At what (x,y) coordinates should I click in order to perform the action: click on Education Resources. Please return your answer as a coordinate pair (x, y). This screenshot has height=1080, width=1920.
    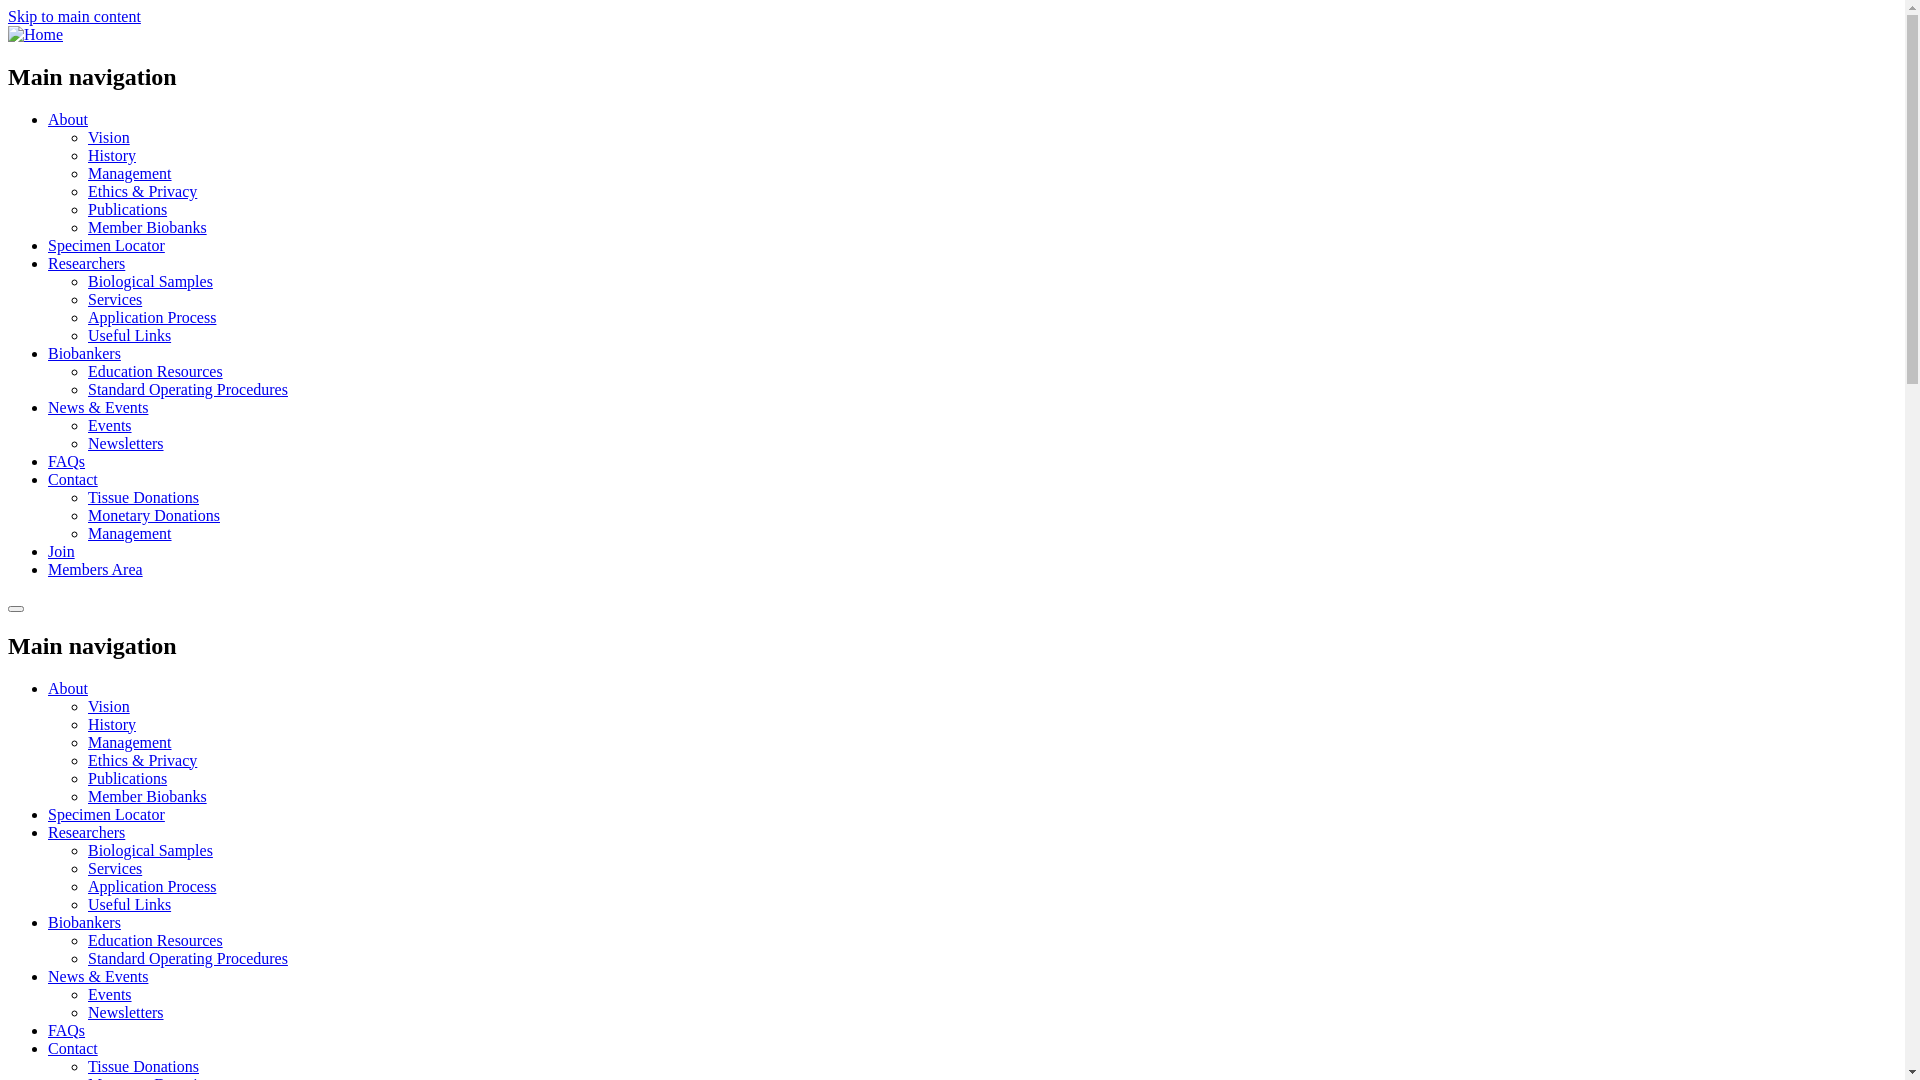
    Looking at the image, I should click on (156, 372).